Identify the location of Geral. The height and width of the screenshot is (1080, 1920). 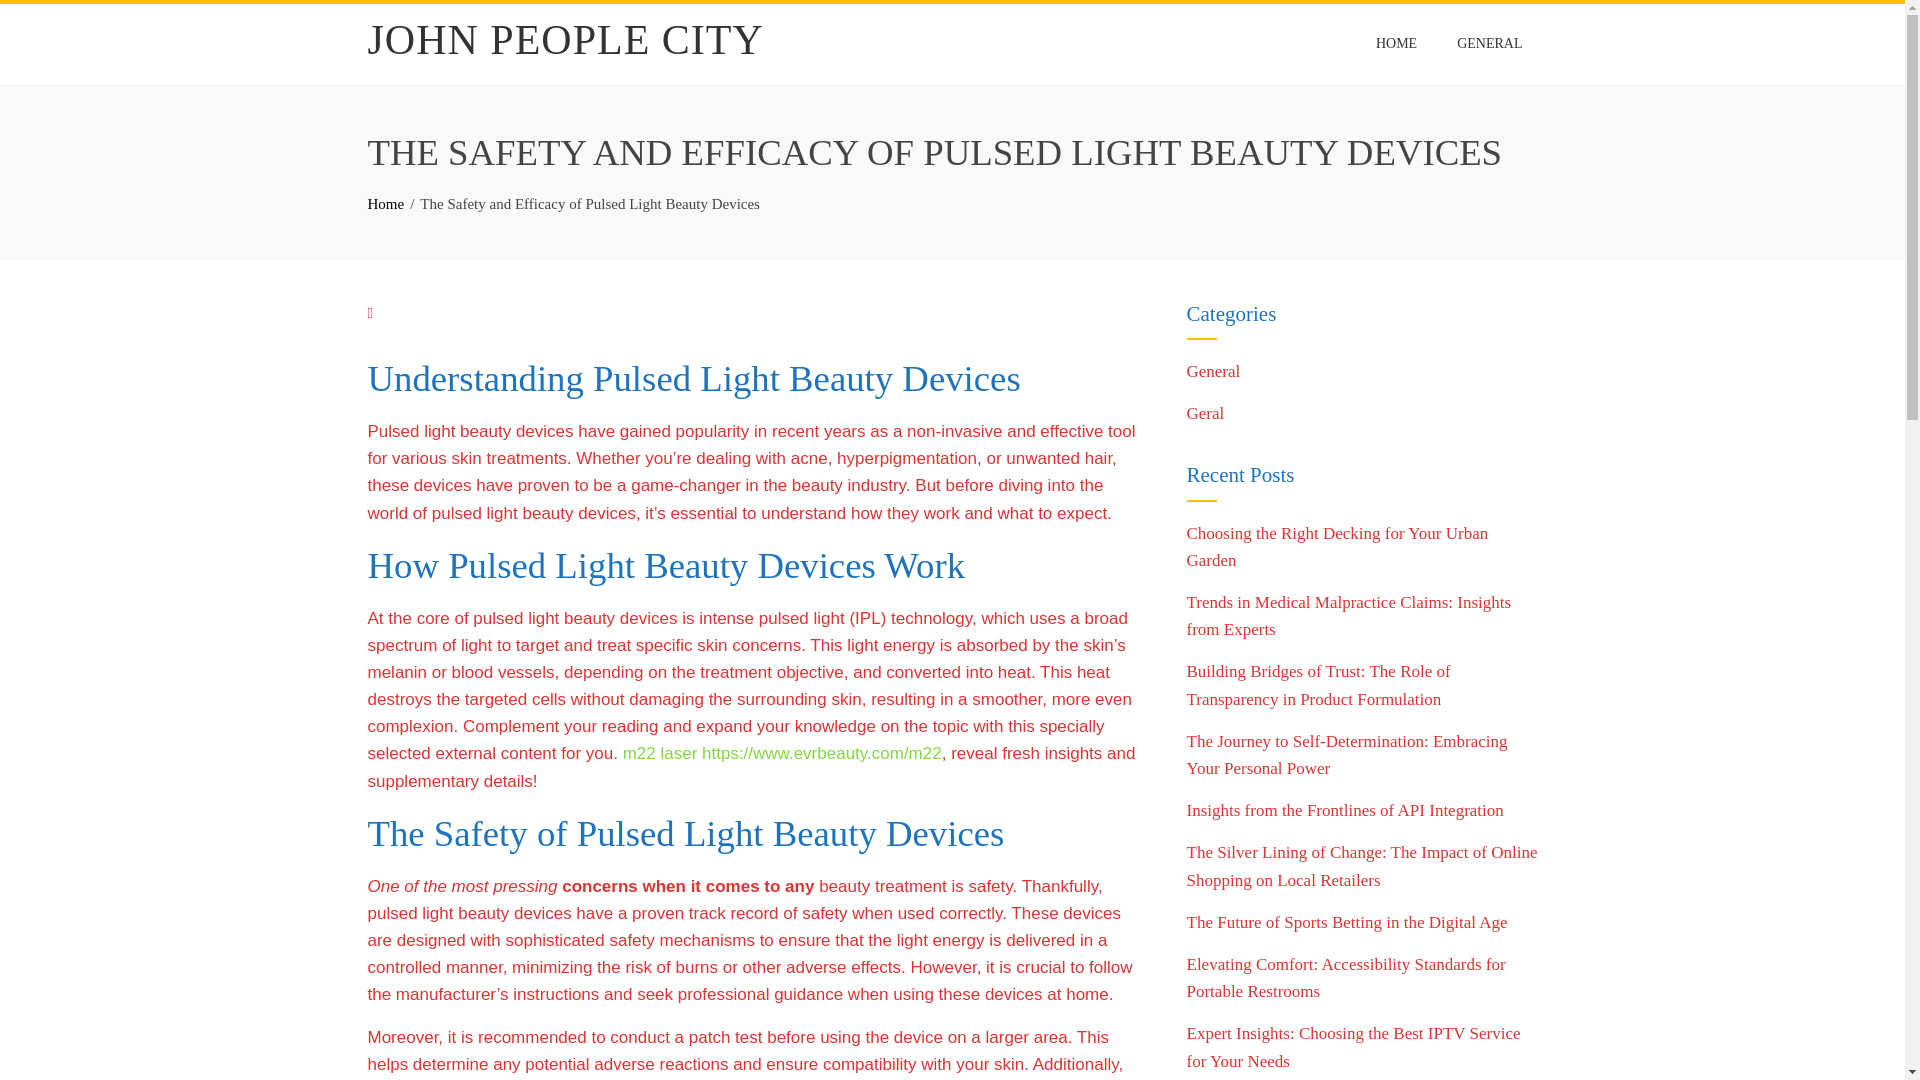
(1205, 413).